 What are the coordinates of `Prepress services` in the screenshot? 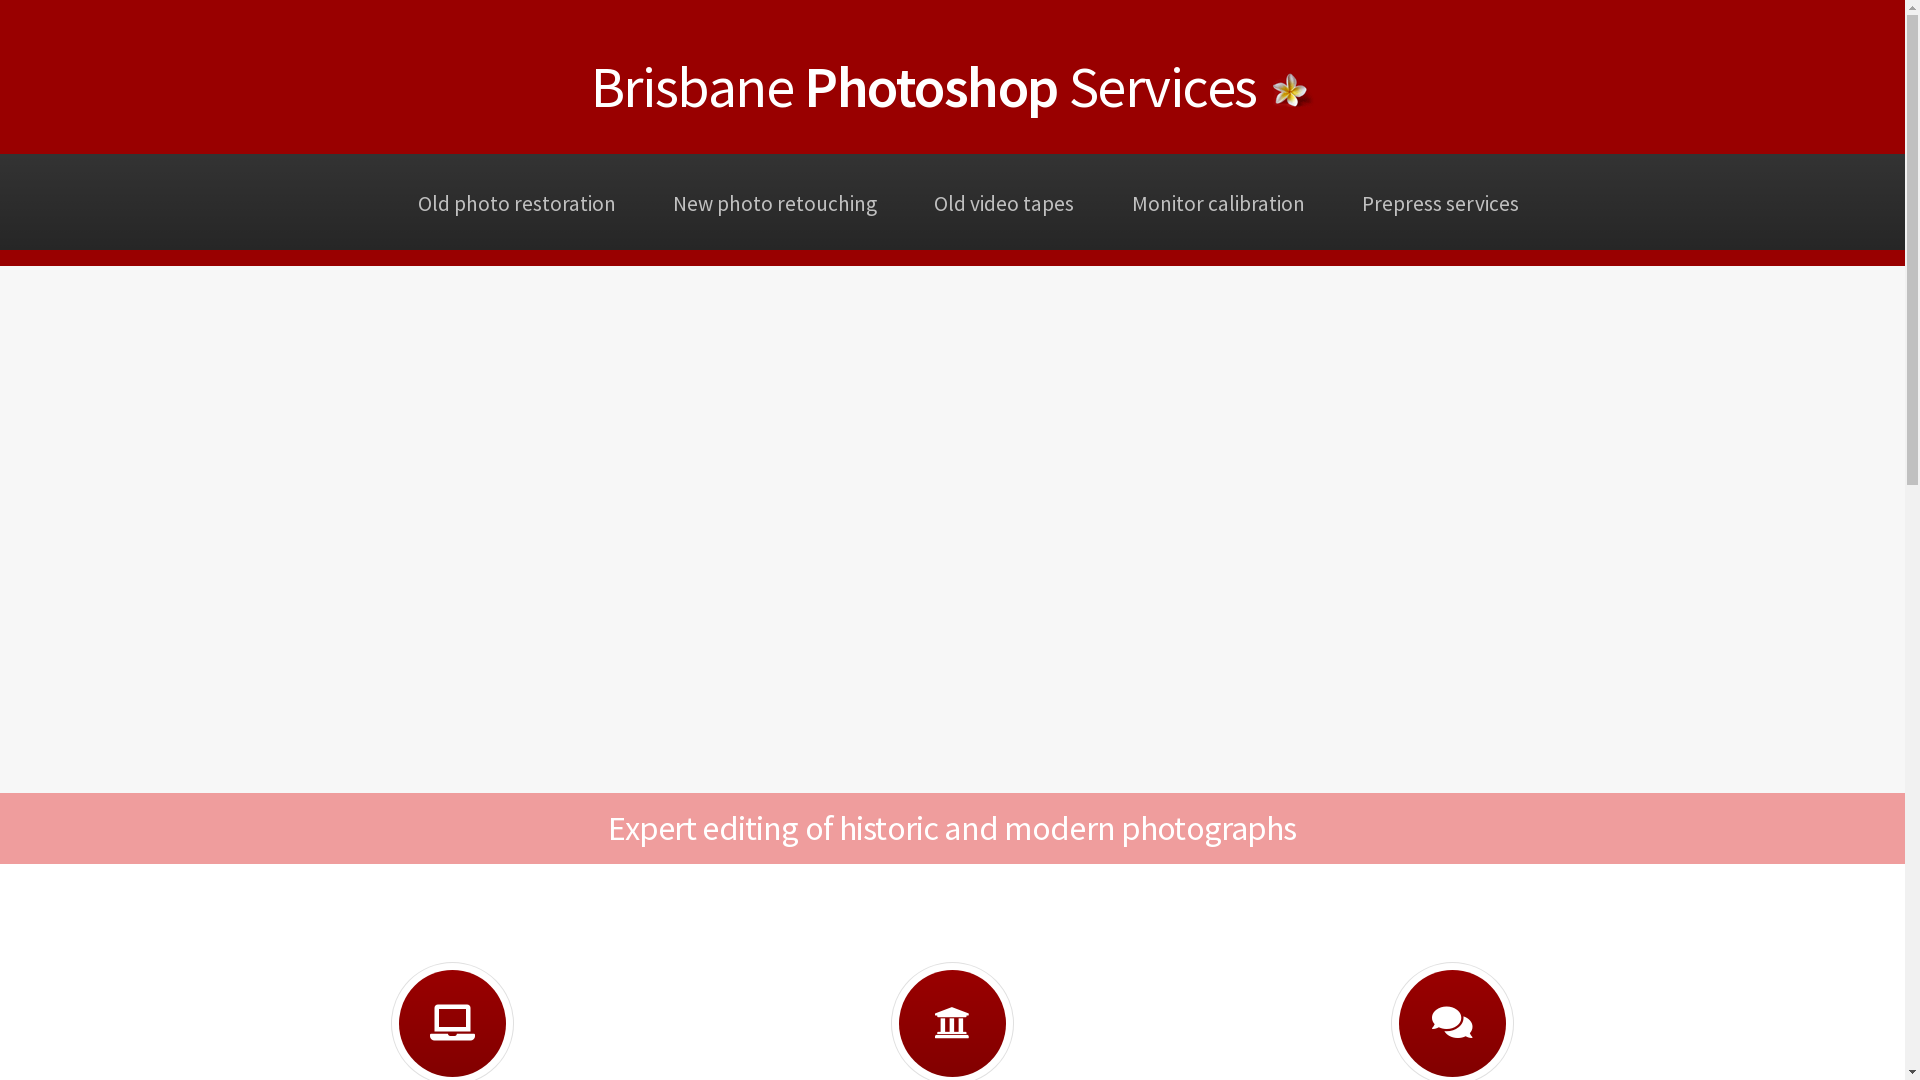 It's located at (1440, 202).